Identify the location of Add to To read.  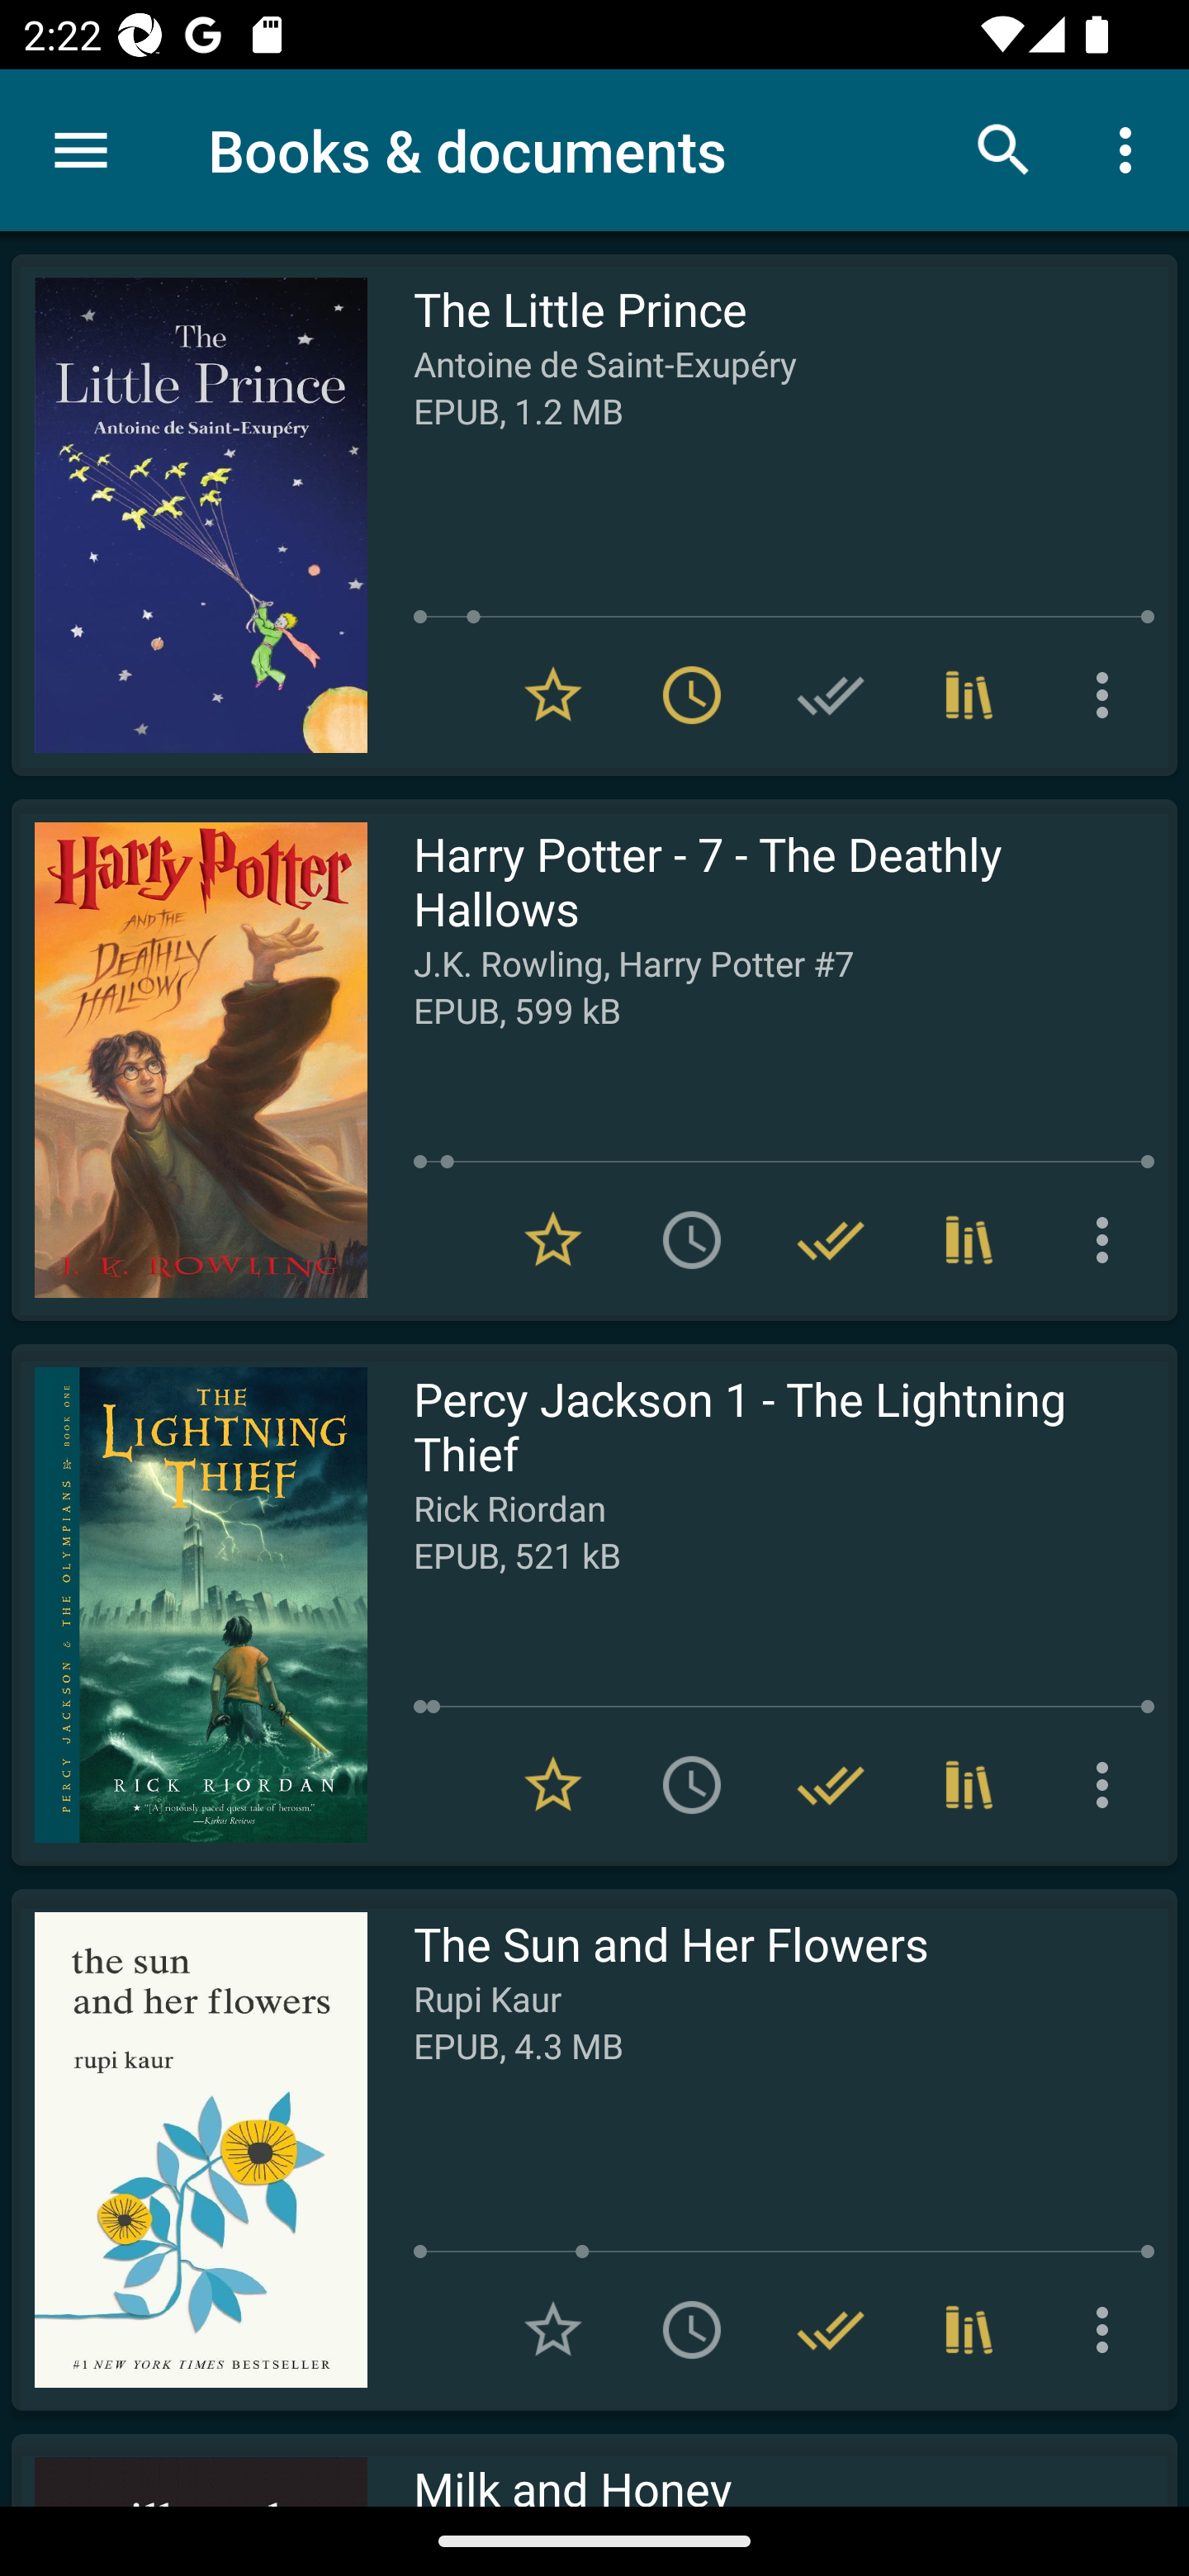
(692, 1785).